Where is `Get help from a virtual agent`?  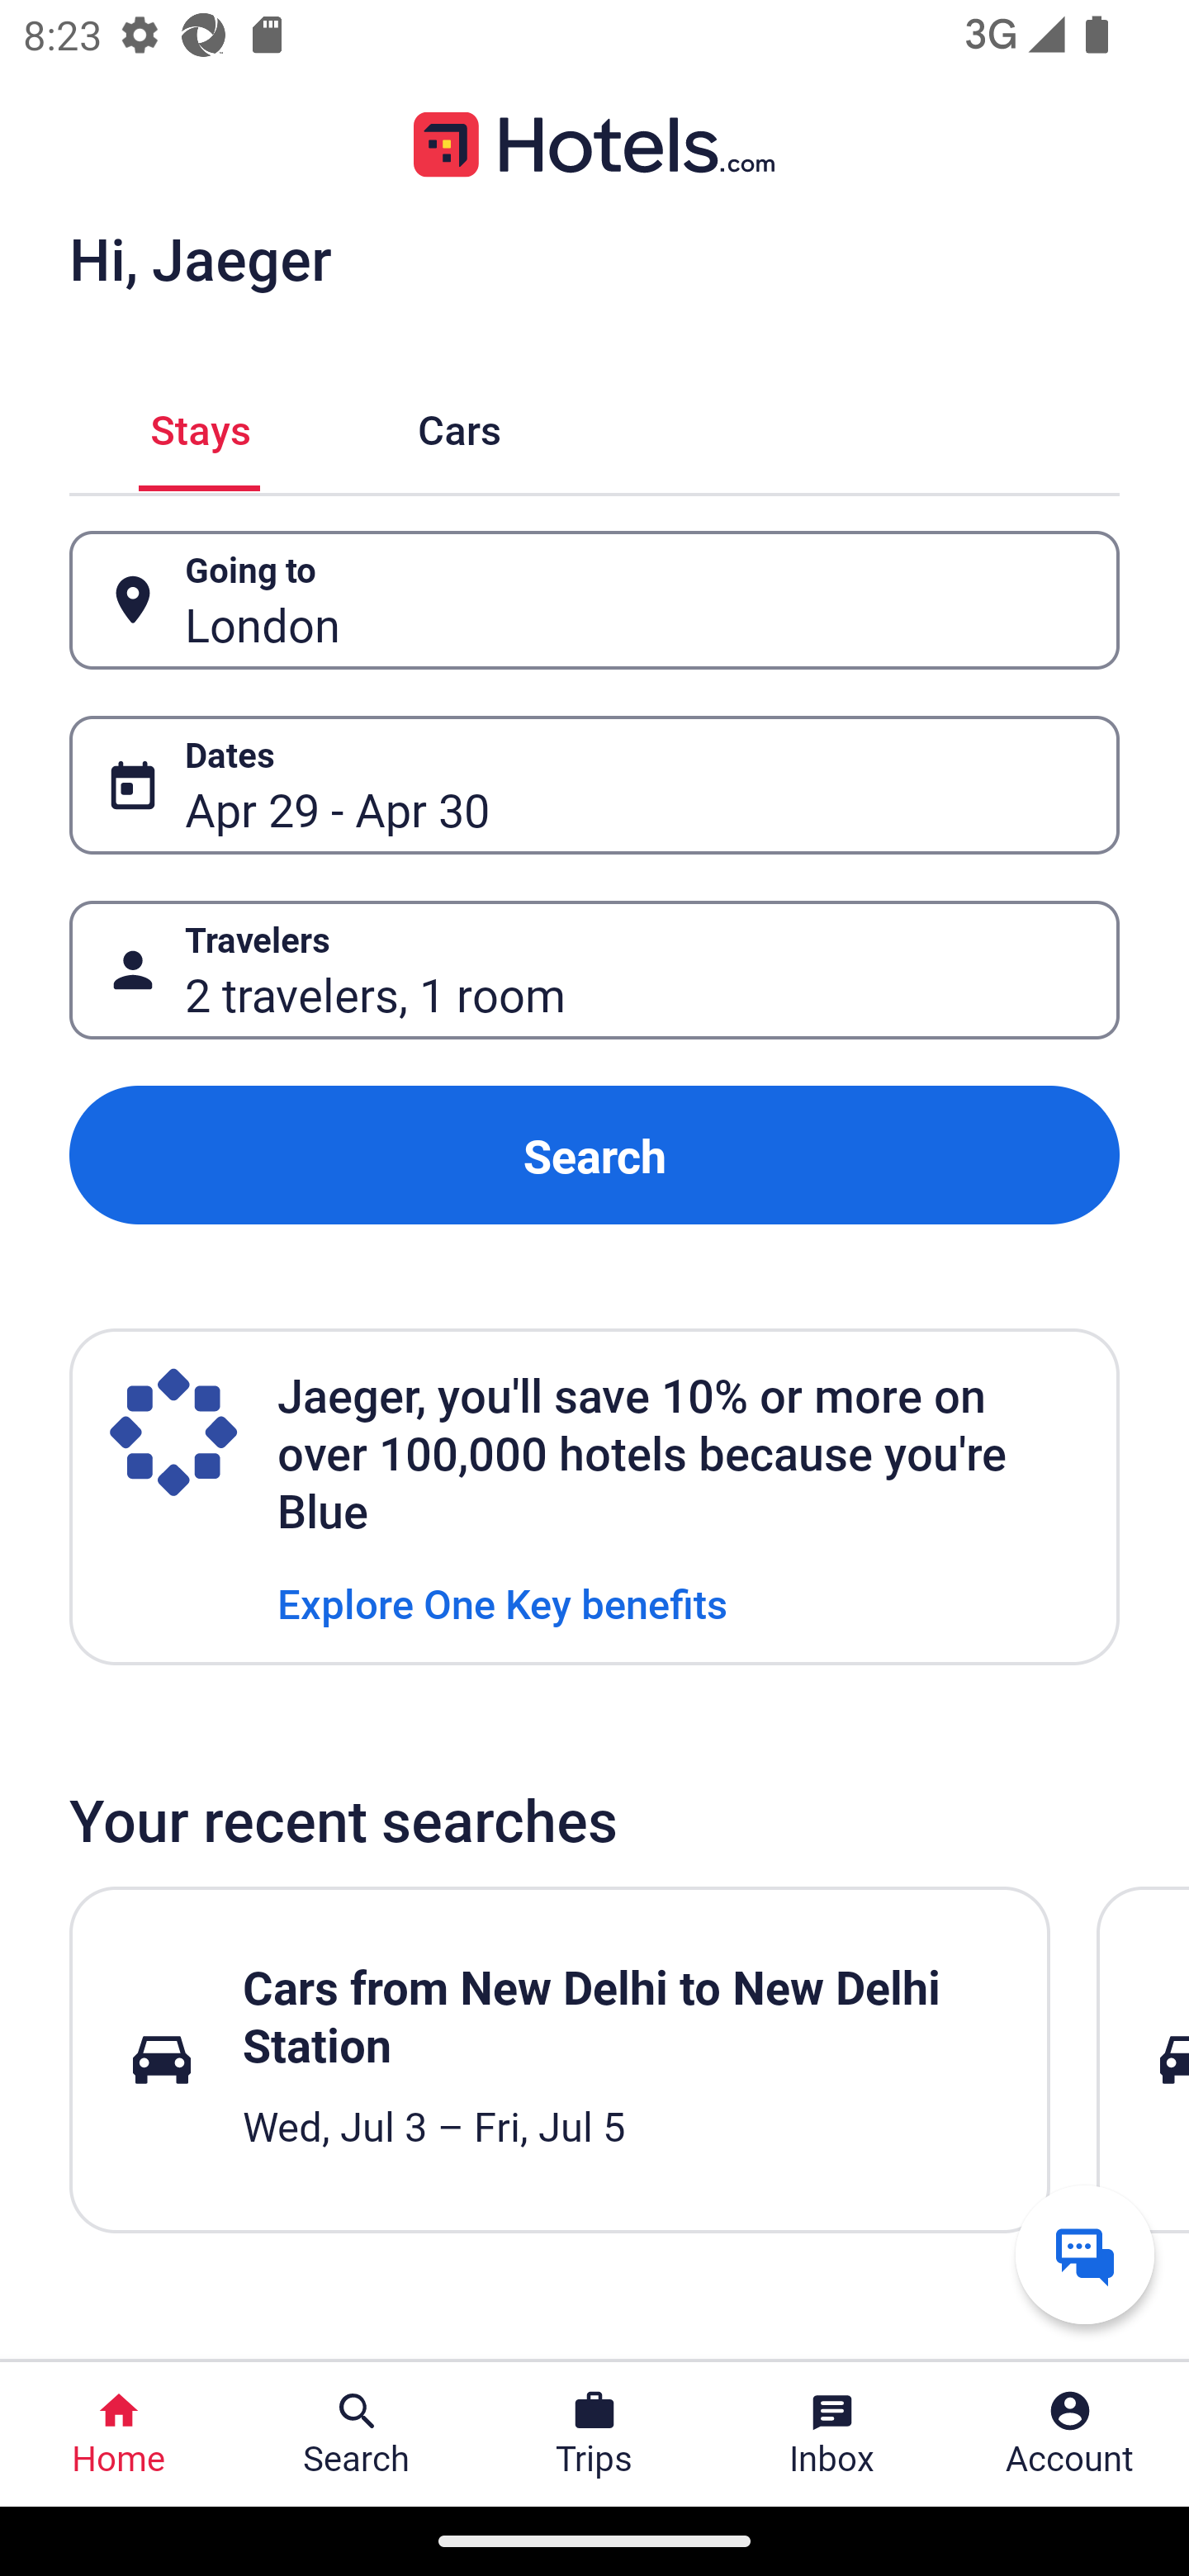 Get help from a virtual agent is located at coordinates (1085, 2254).